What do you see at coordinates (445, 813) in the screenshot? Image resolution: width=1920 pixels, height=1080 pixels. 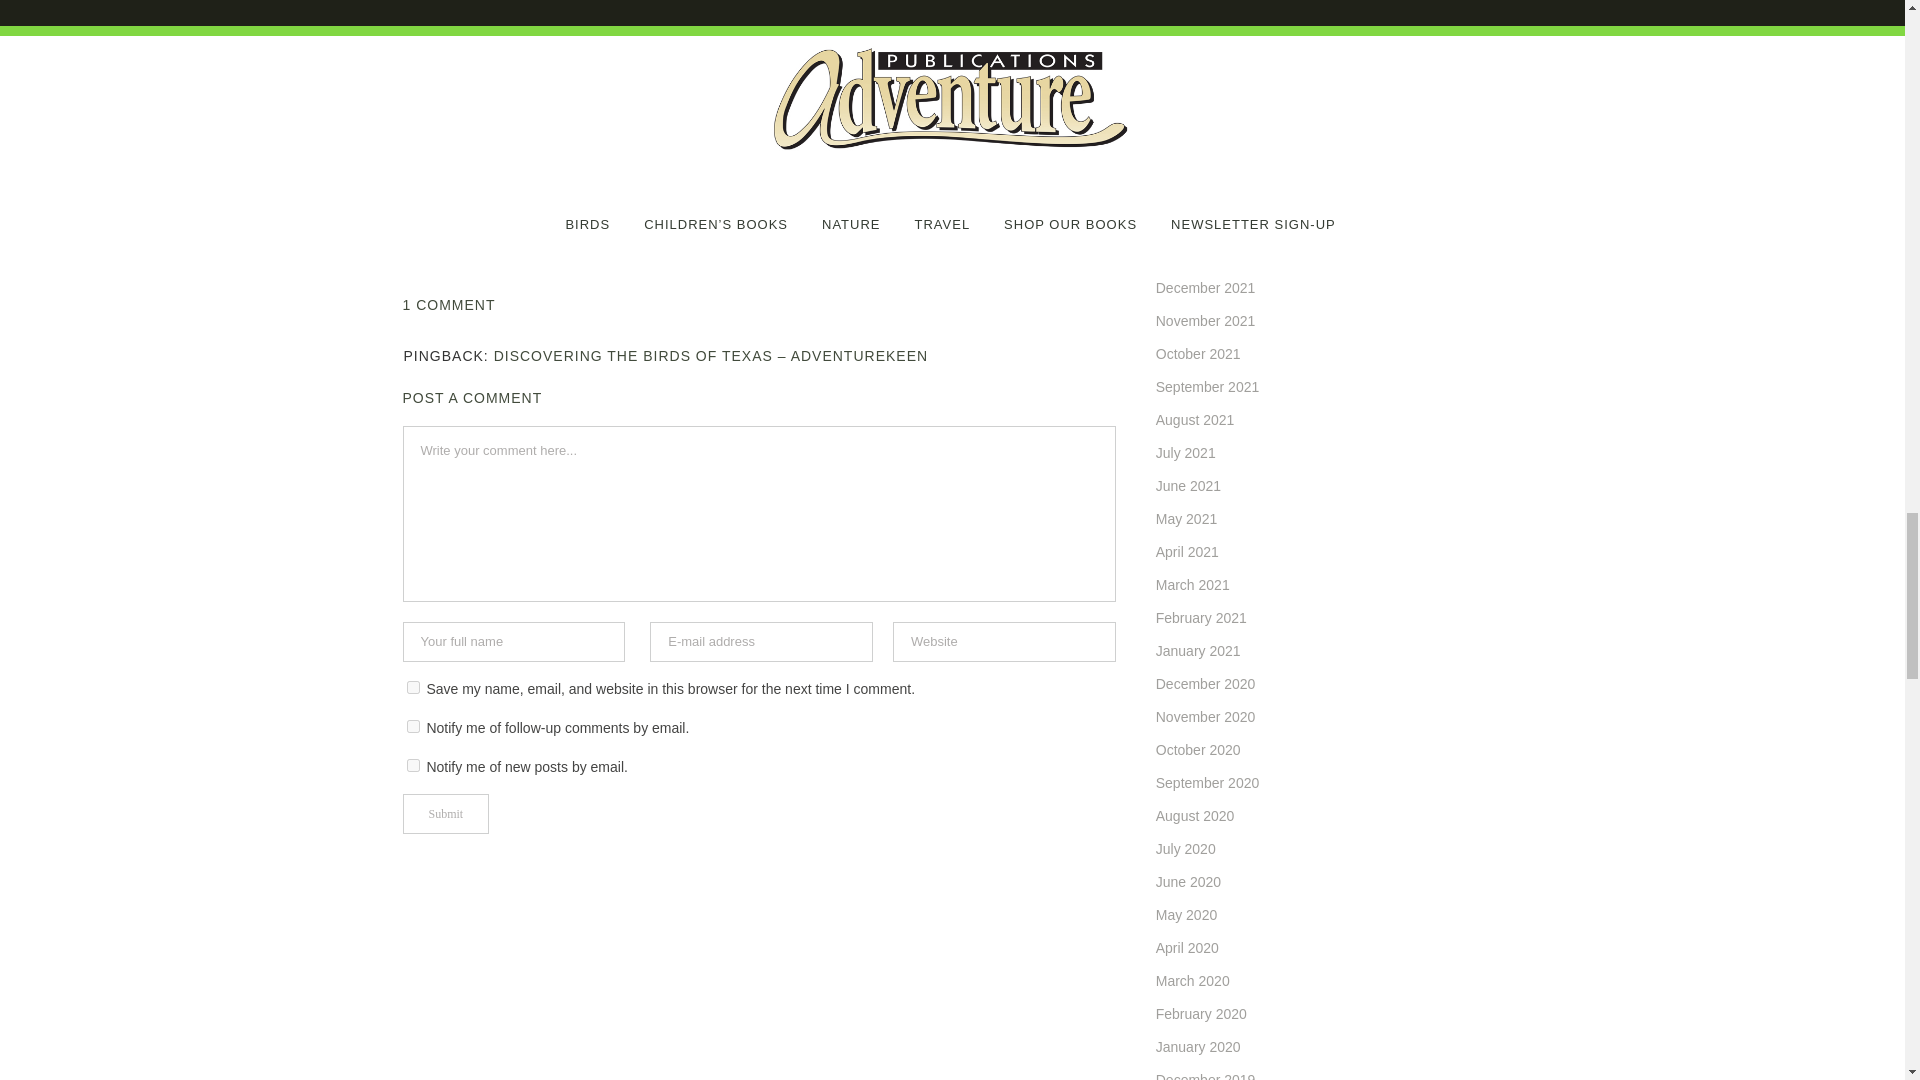 I see `Submit` at bounding box center [445, 813].